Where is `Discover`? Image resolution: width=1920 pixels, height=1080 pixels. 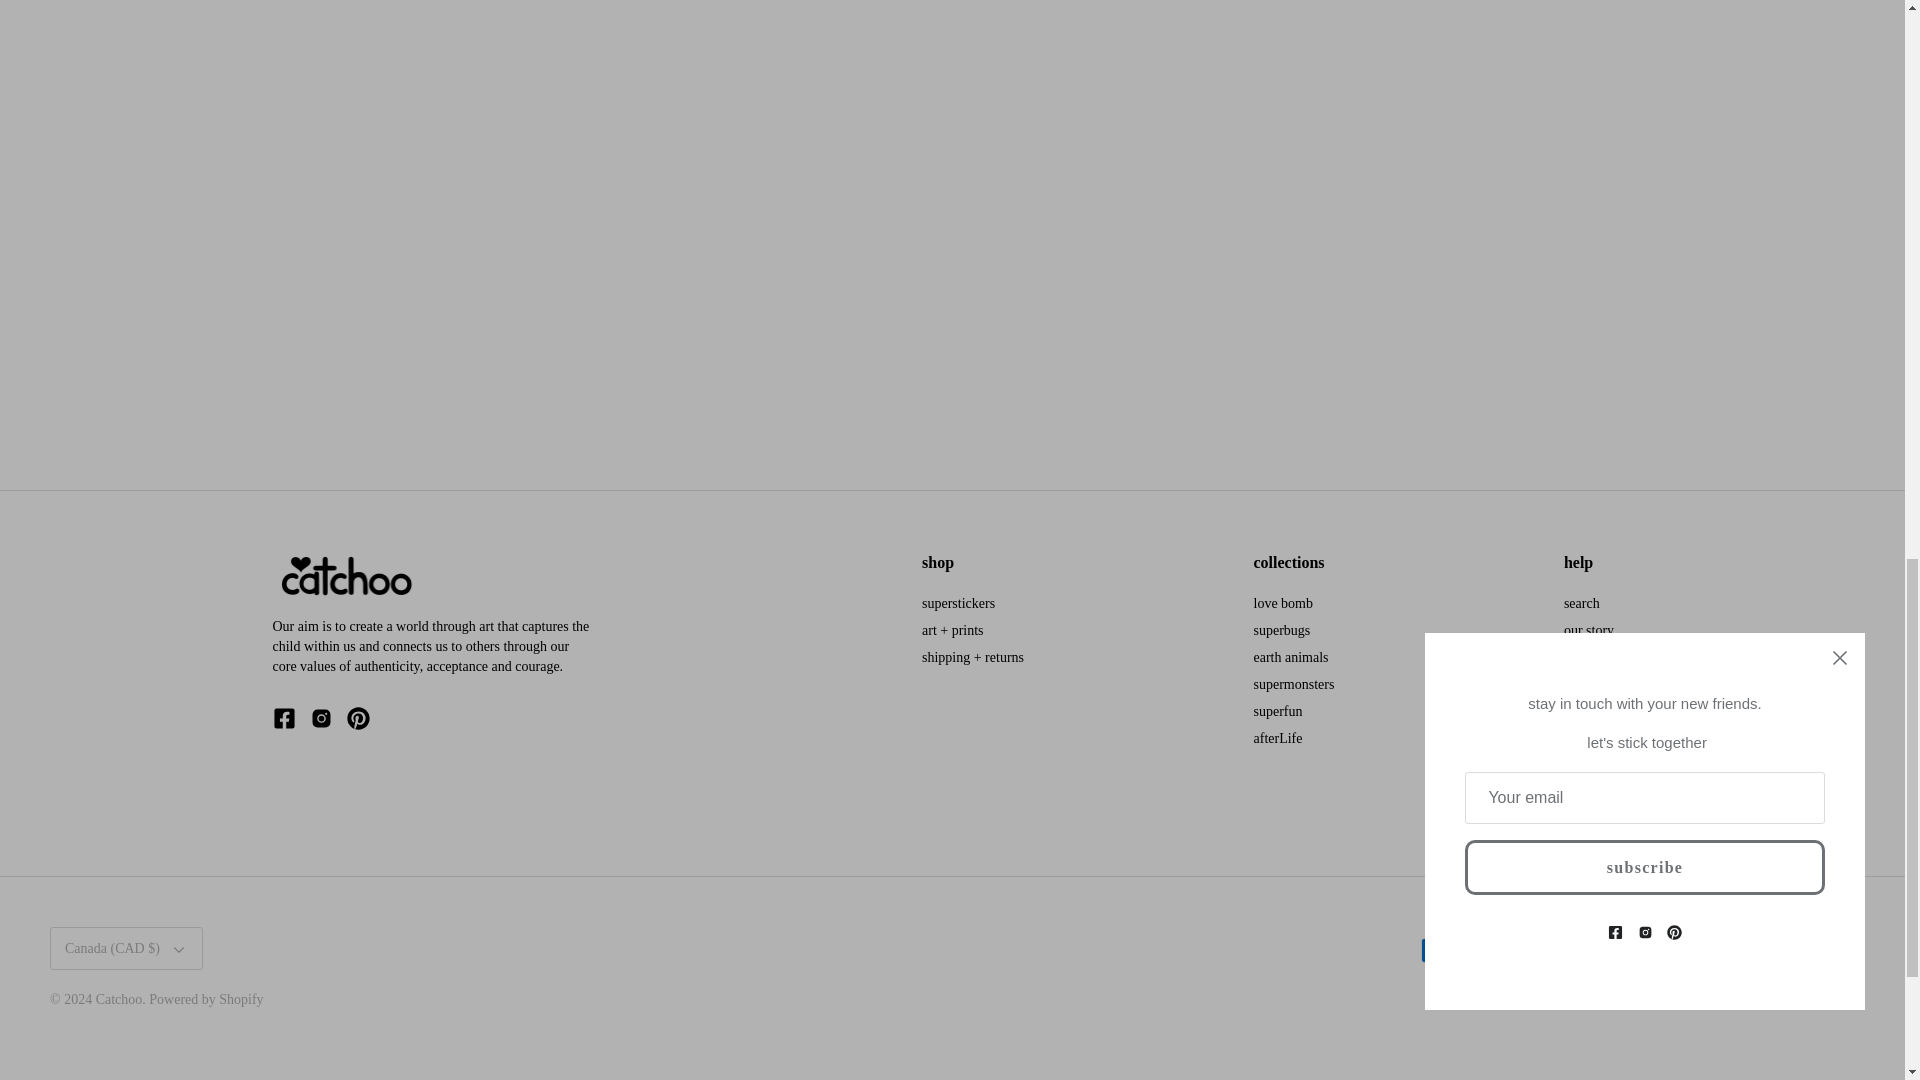
Discover is located at coordinates (1588, 950).